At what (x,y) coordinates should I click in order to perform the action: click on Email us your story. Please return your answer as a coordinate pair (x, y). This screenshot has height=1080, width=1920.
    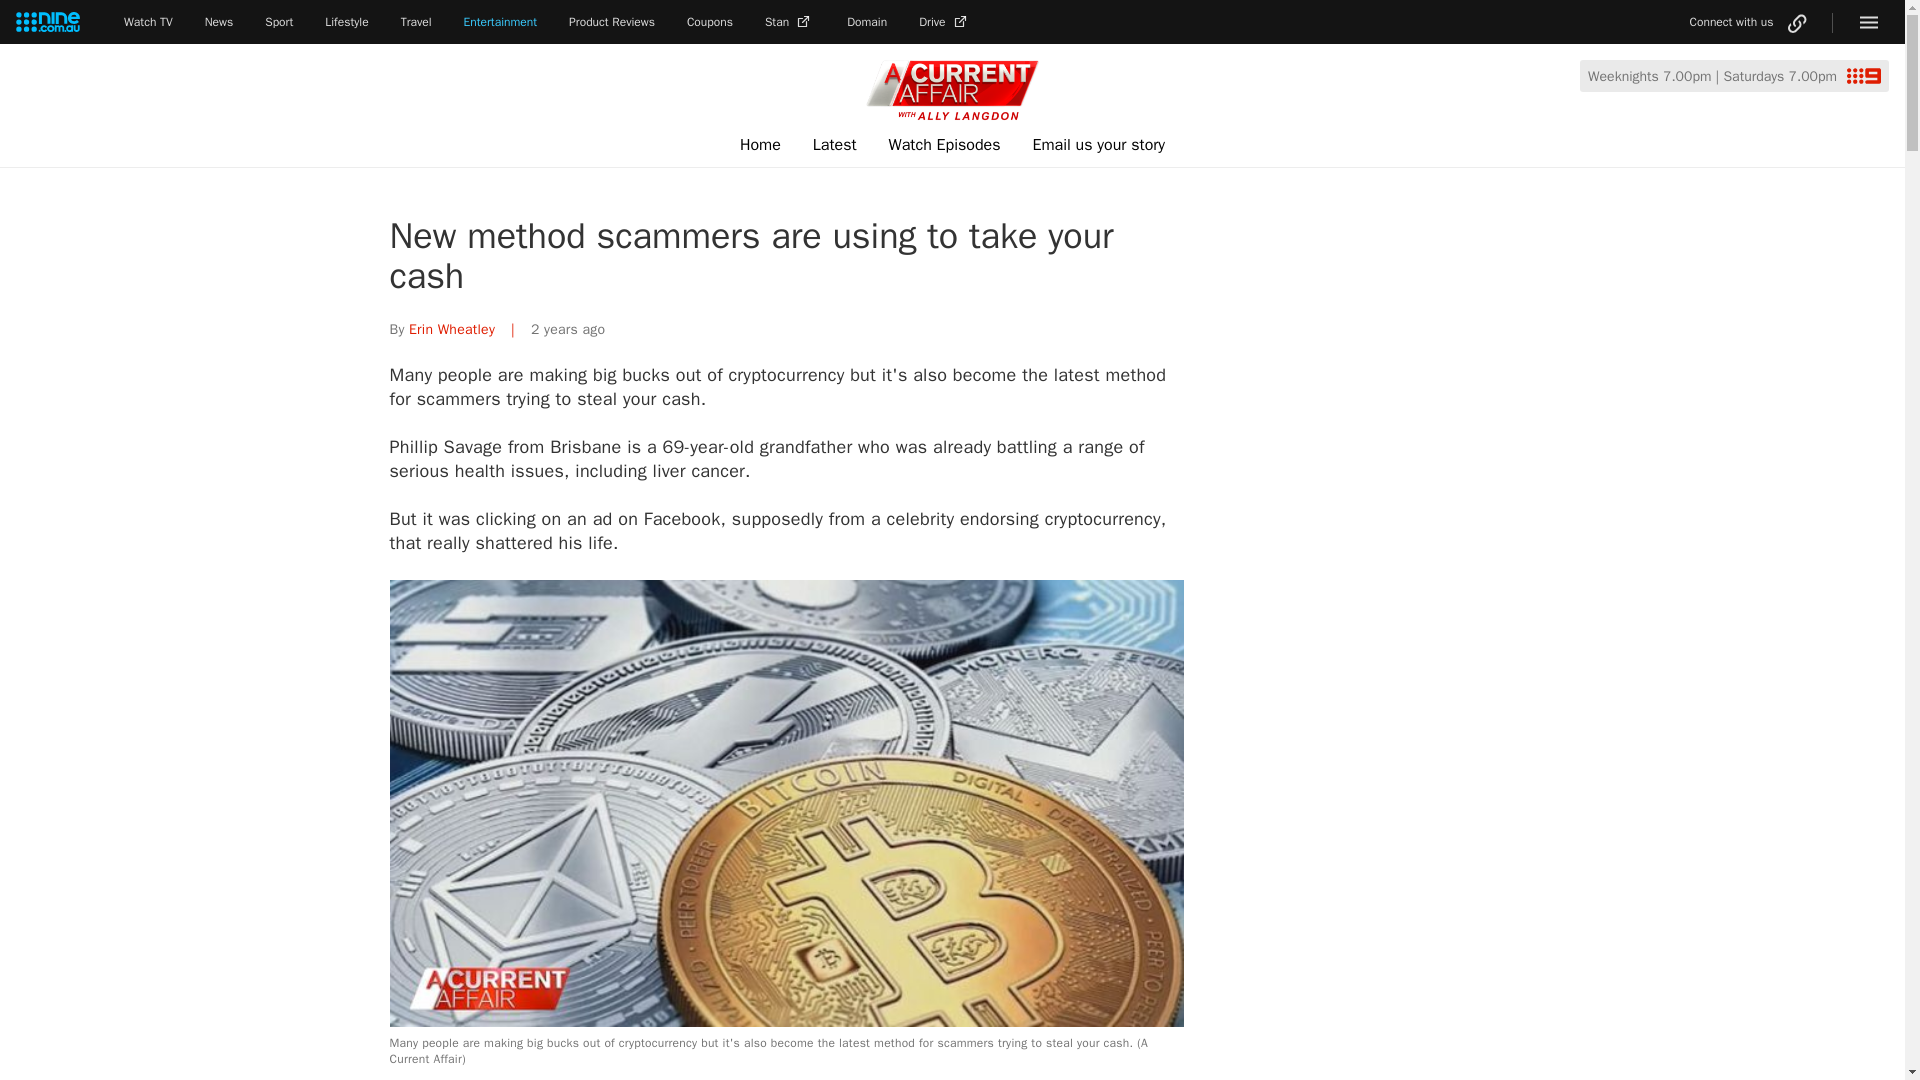
    Looking at the image, I should click on (1098, 145).